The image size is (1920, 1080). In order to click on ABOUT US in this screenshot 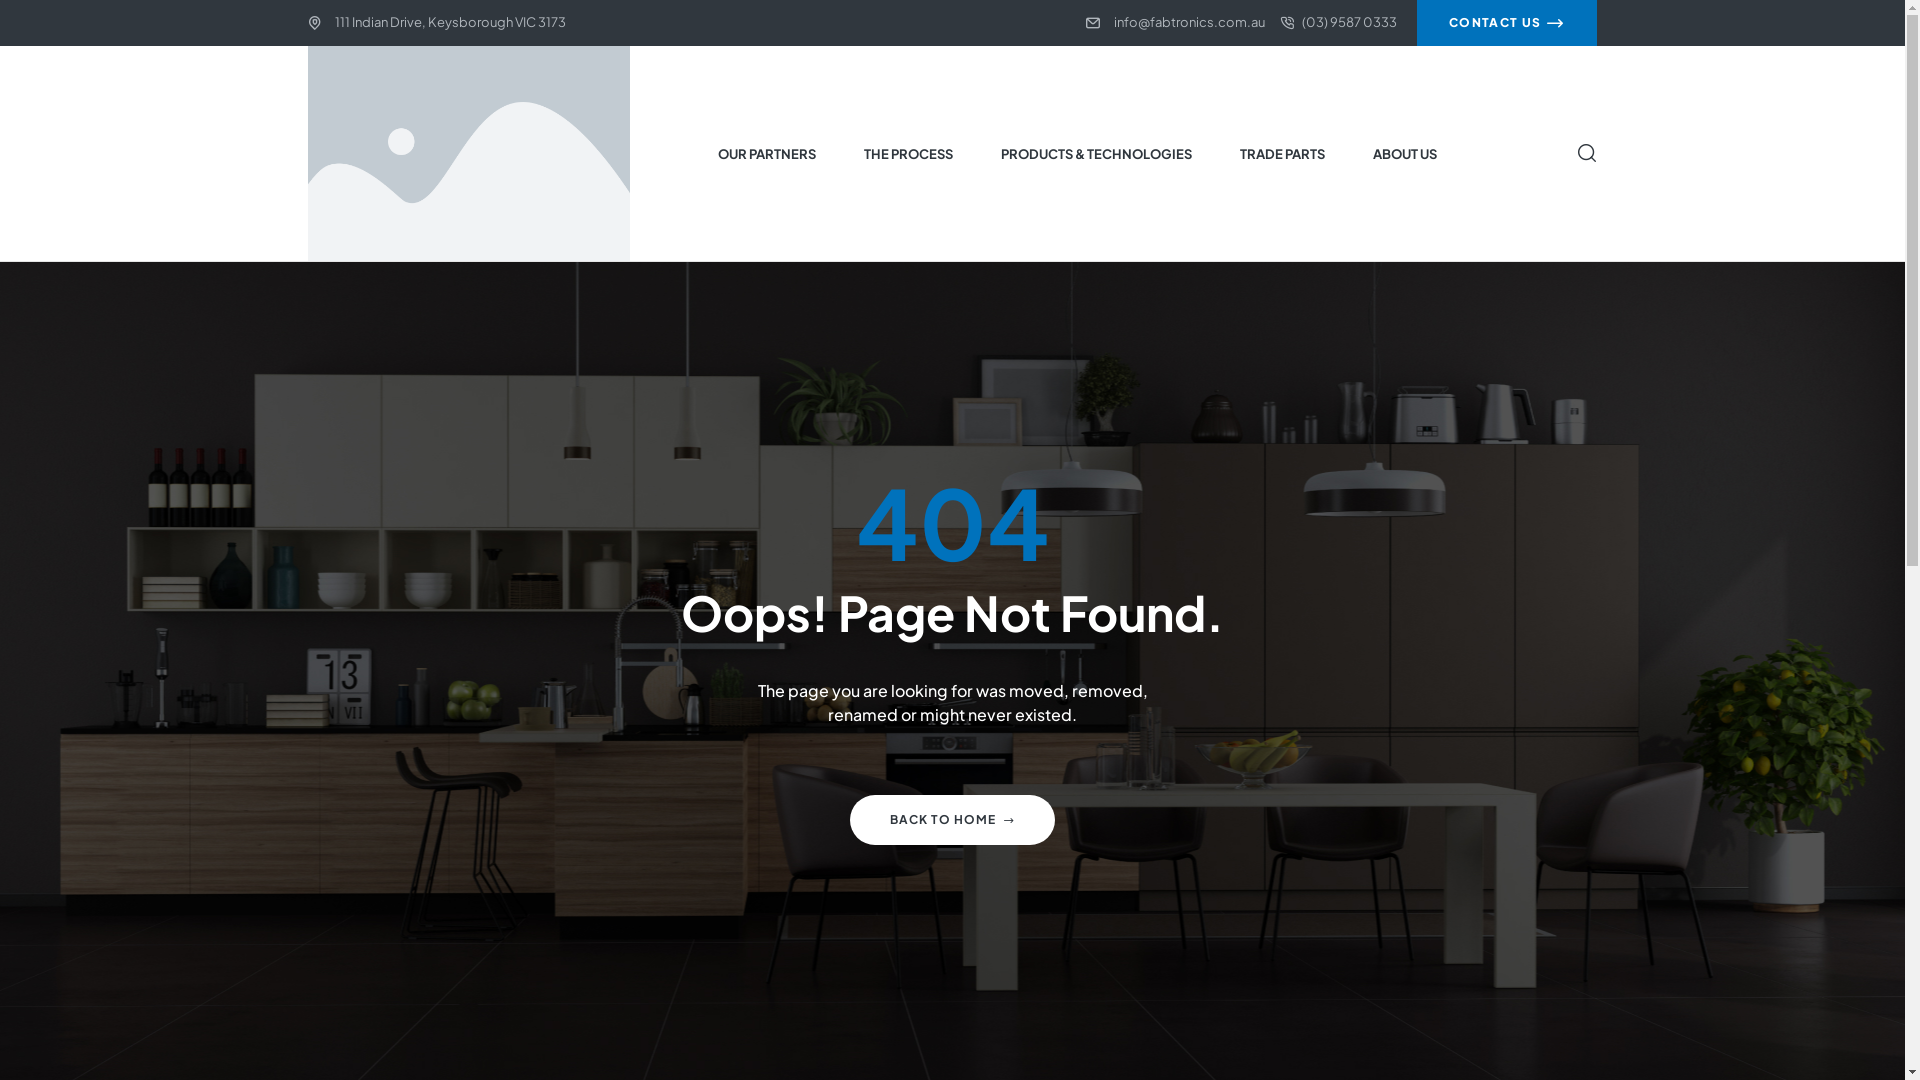, I will do `click(1406, 153)`.